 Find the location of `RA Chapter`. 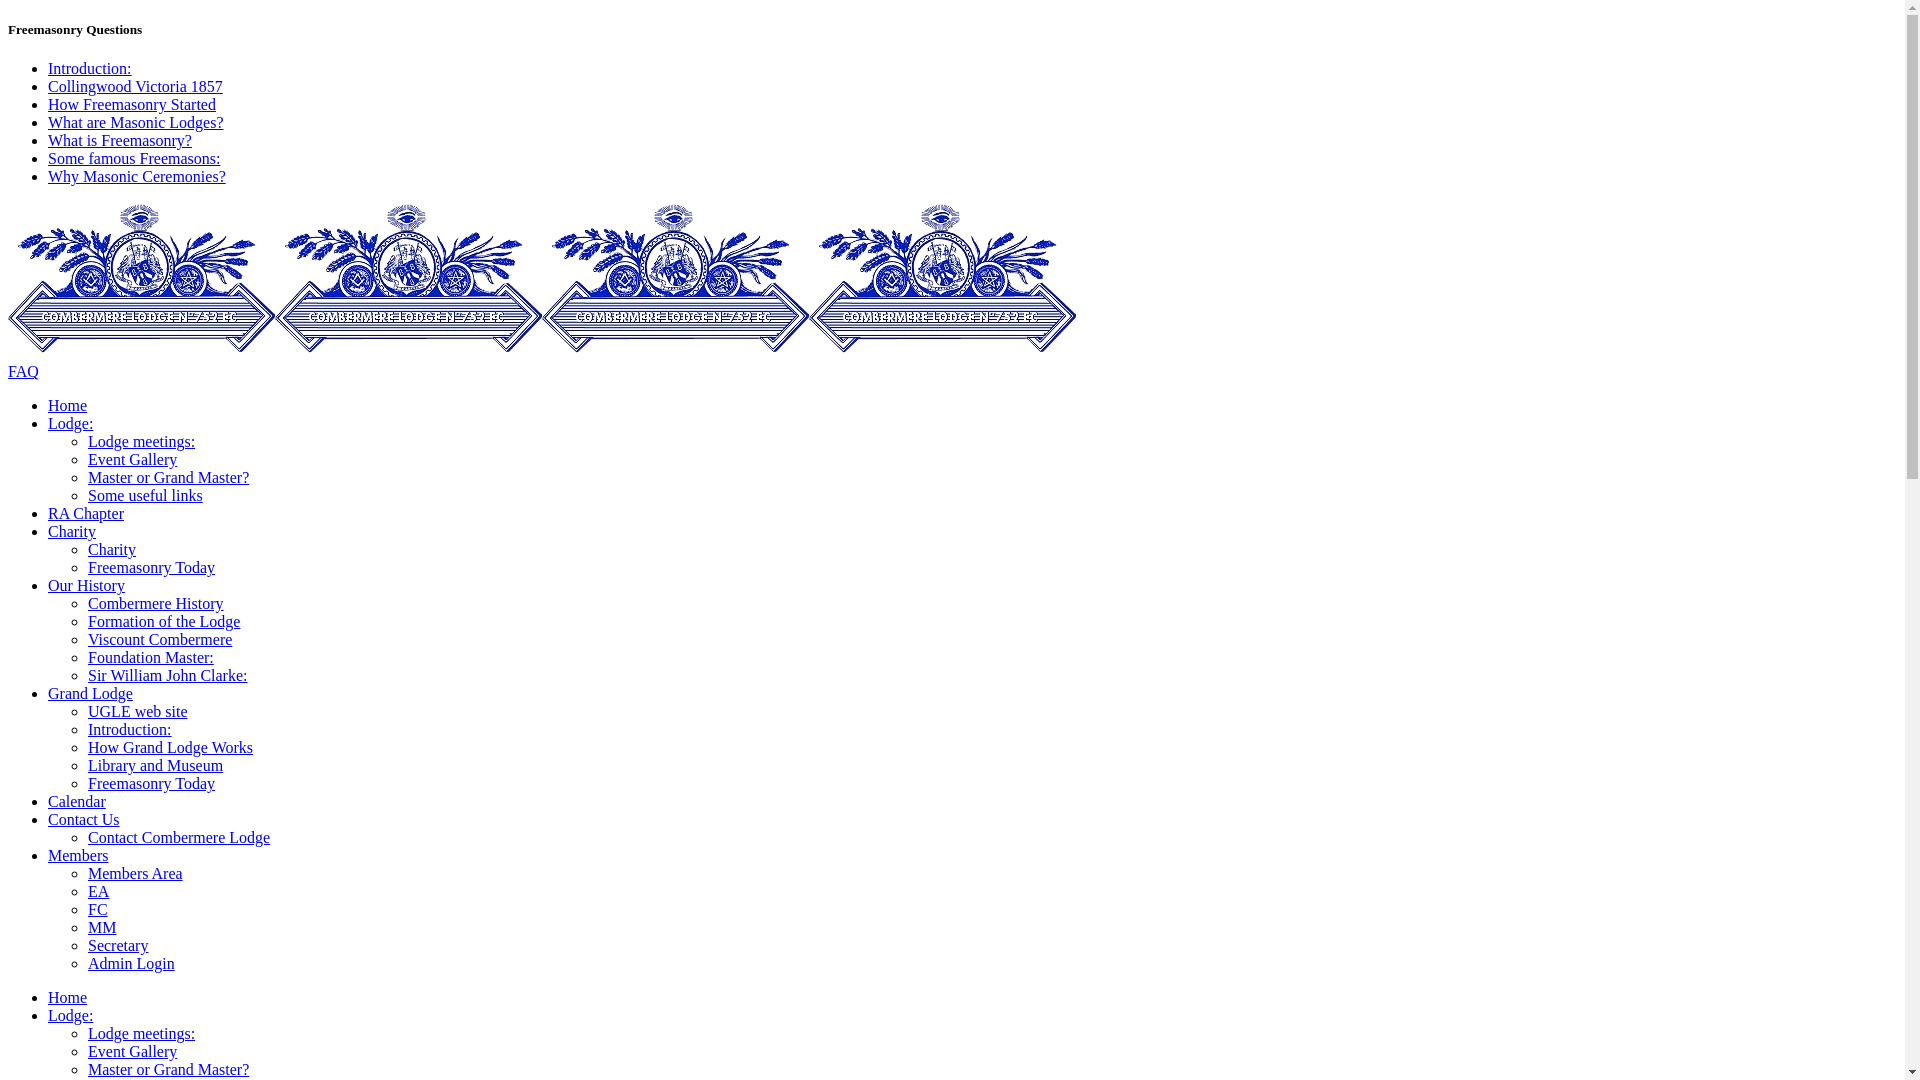

RA Chapter is located at coordinates (86, 514).